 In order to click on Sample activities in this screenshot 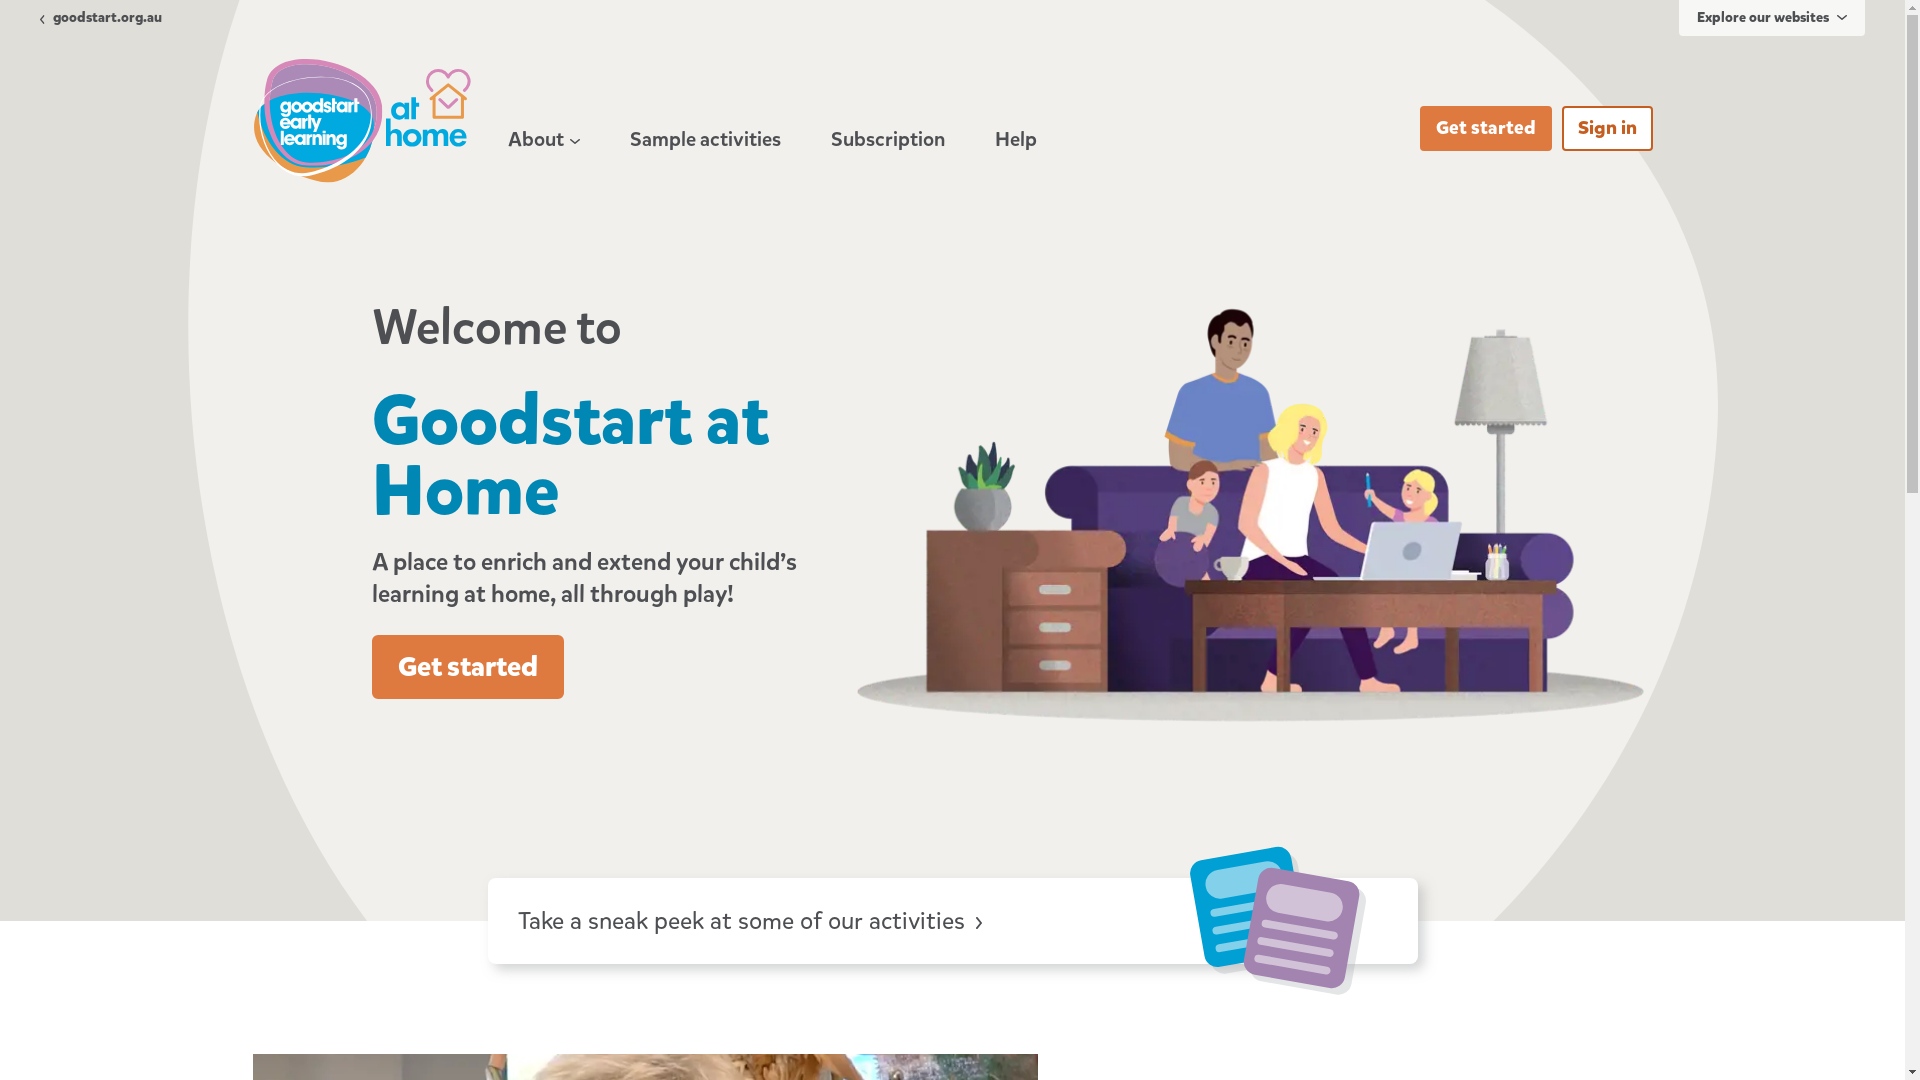, I will do `click(706, 140)`.